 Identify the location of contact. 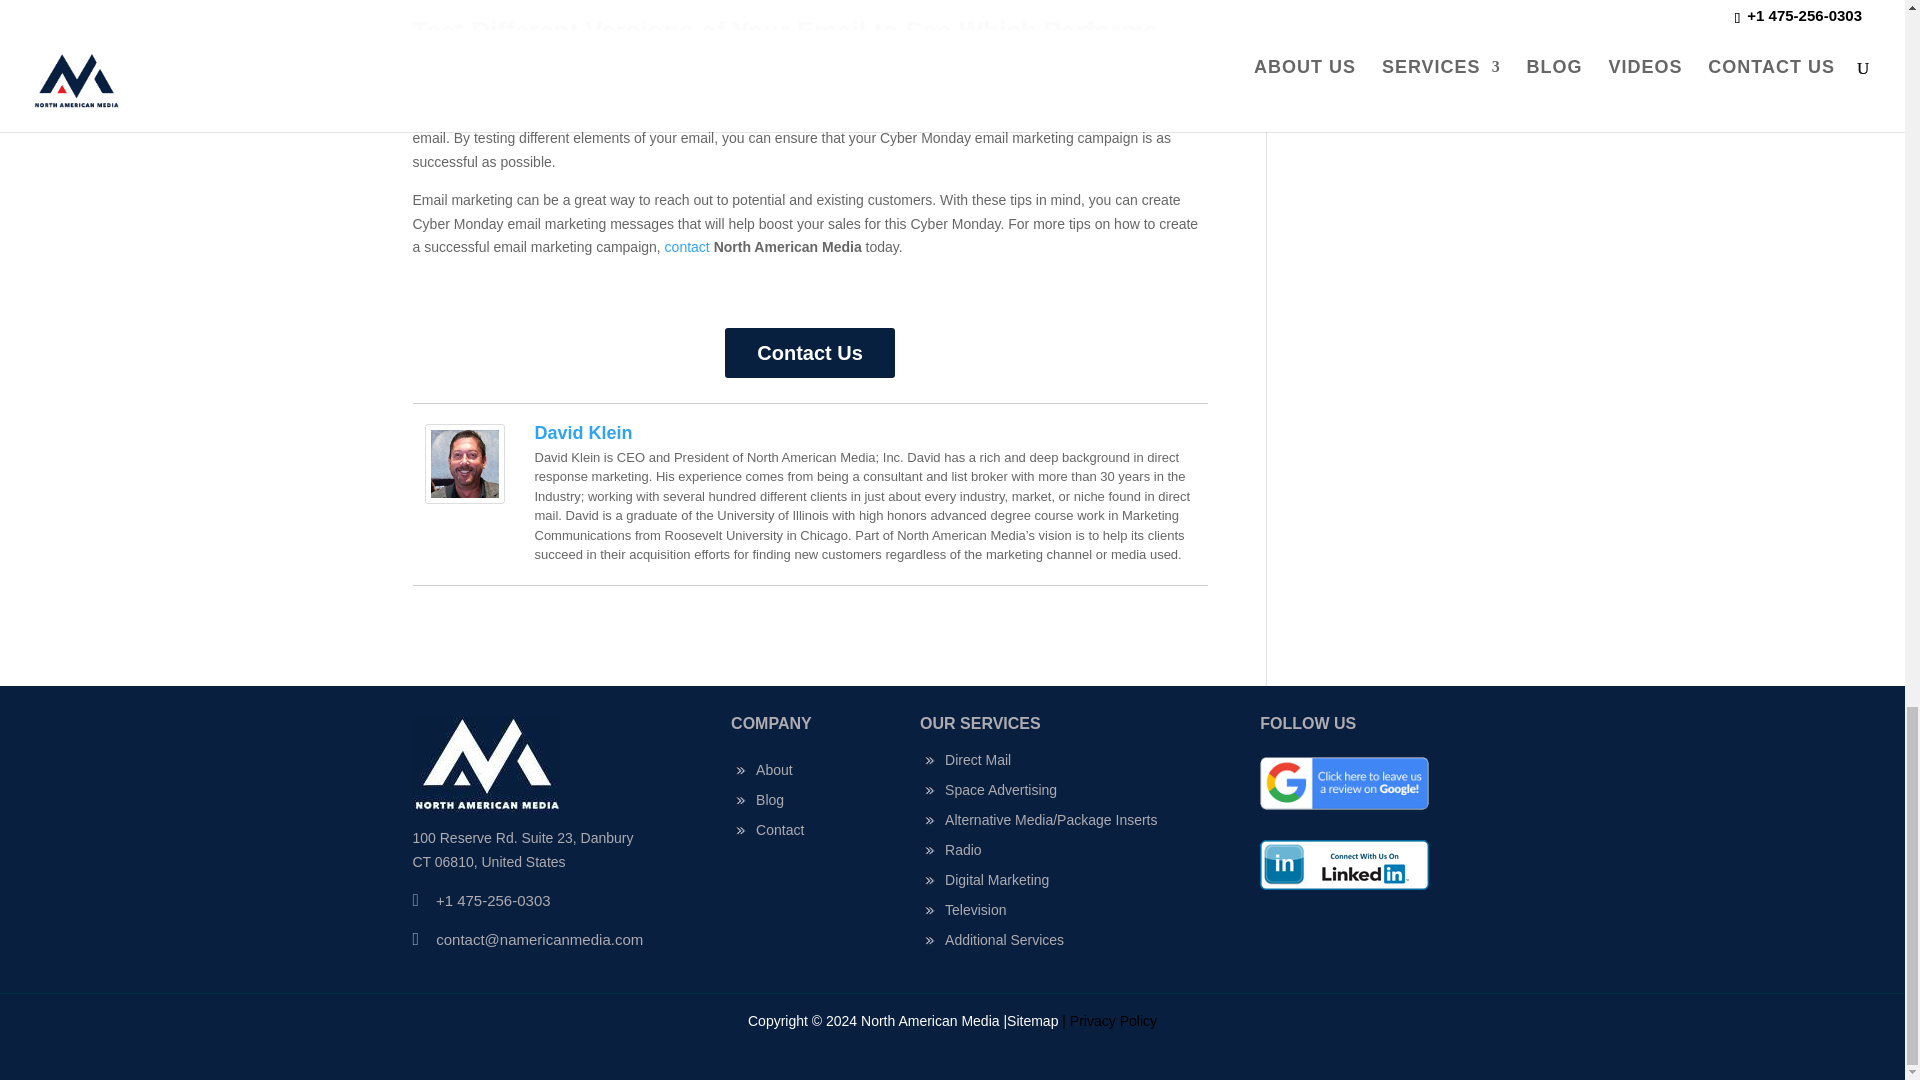
(687, 246).